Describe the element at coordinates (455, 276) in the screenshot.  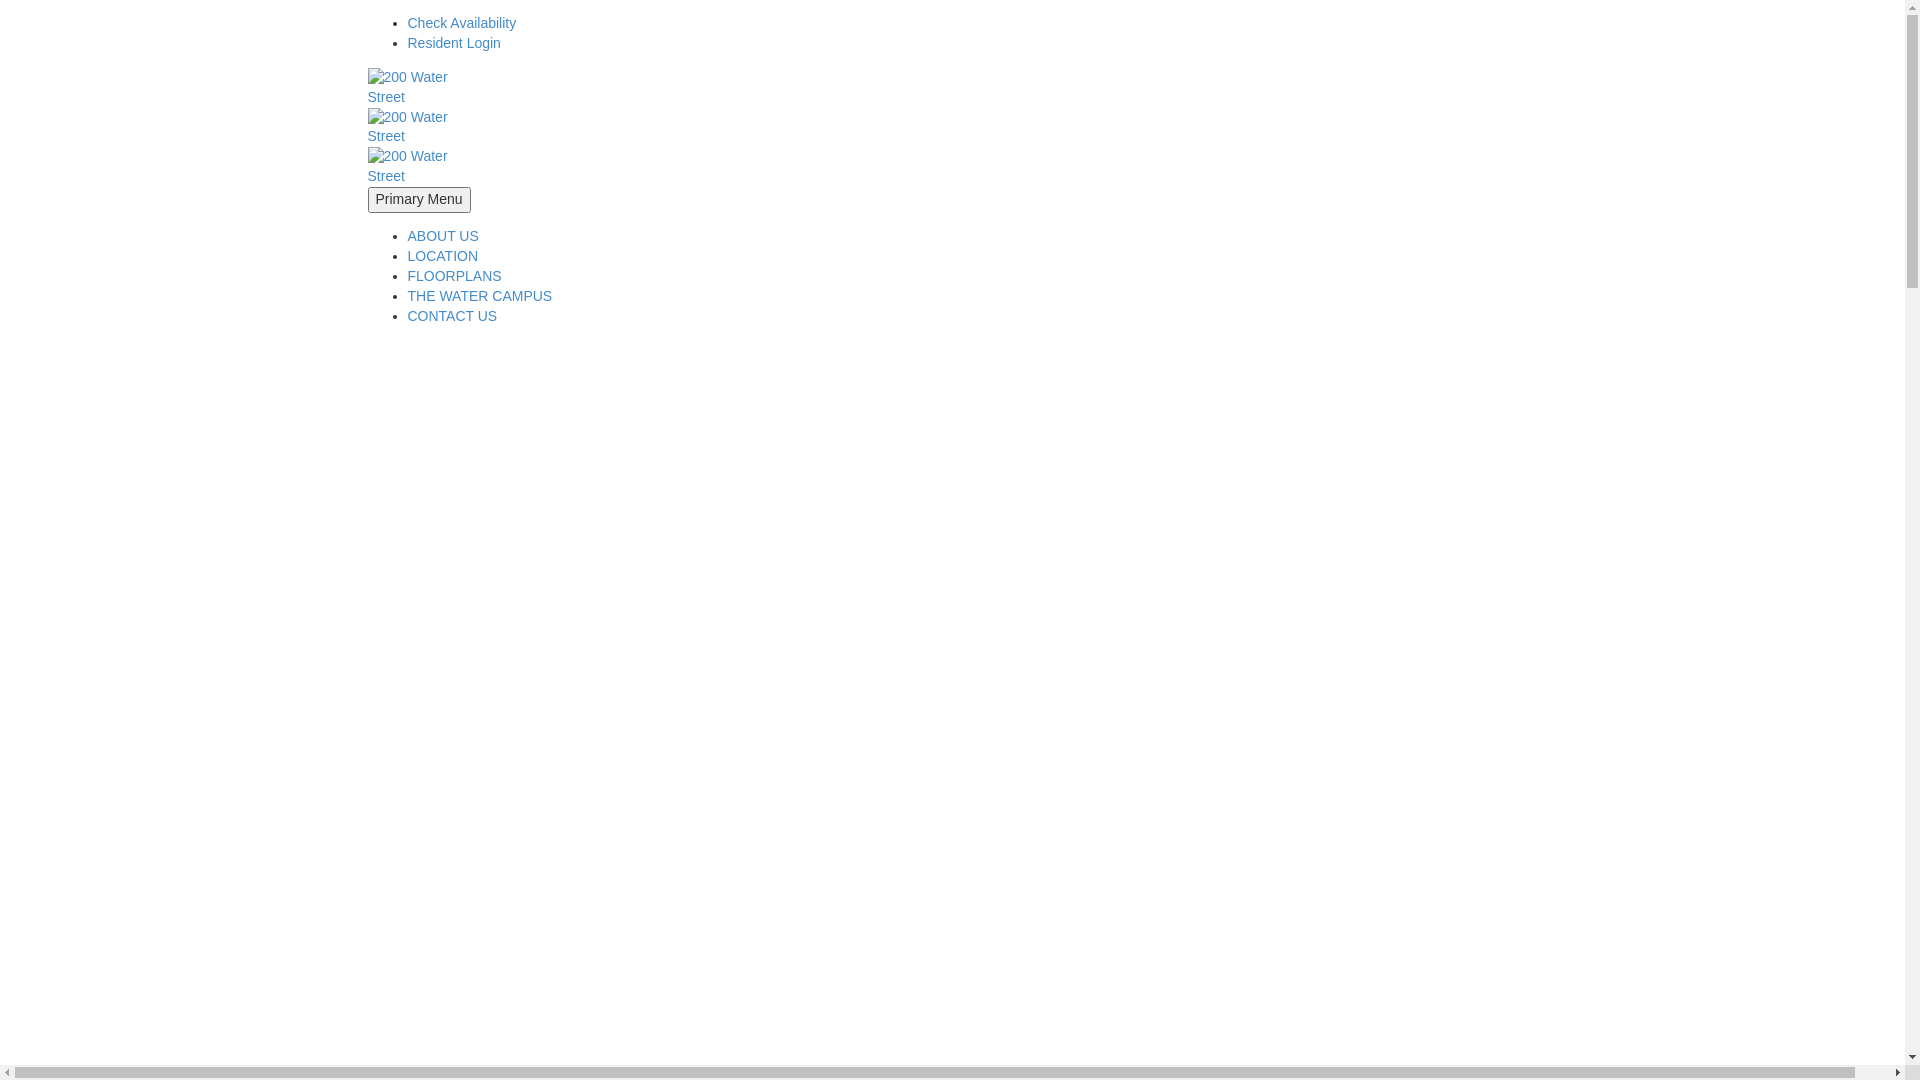
I see `FLOORPLANS` at that location.